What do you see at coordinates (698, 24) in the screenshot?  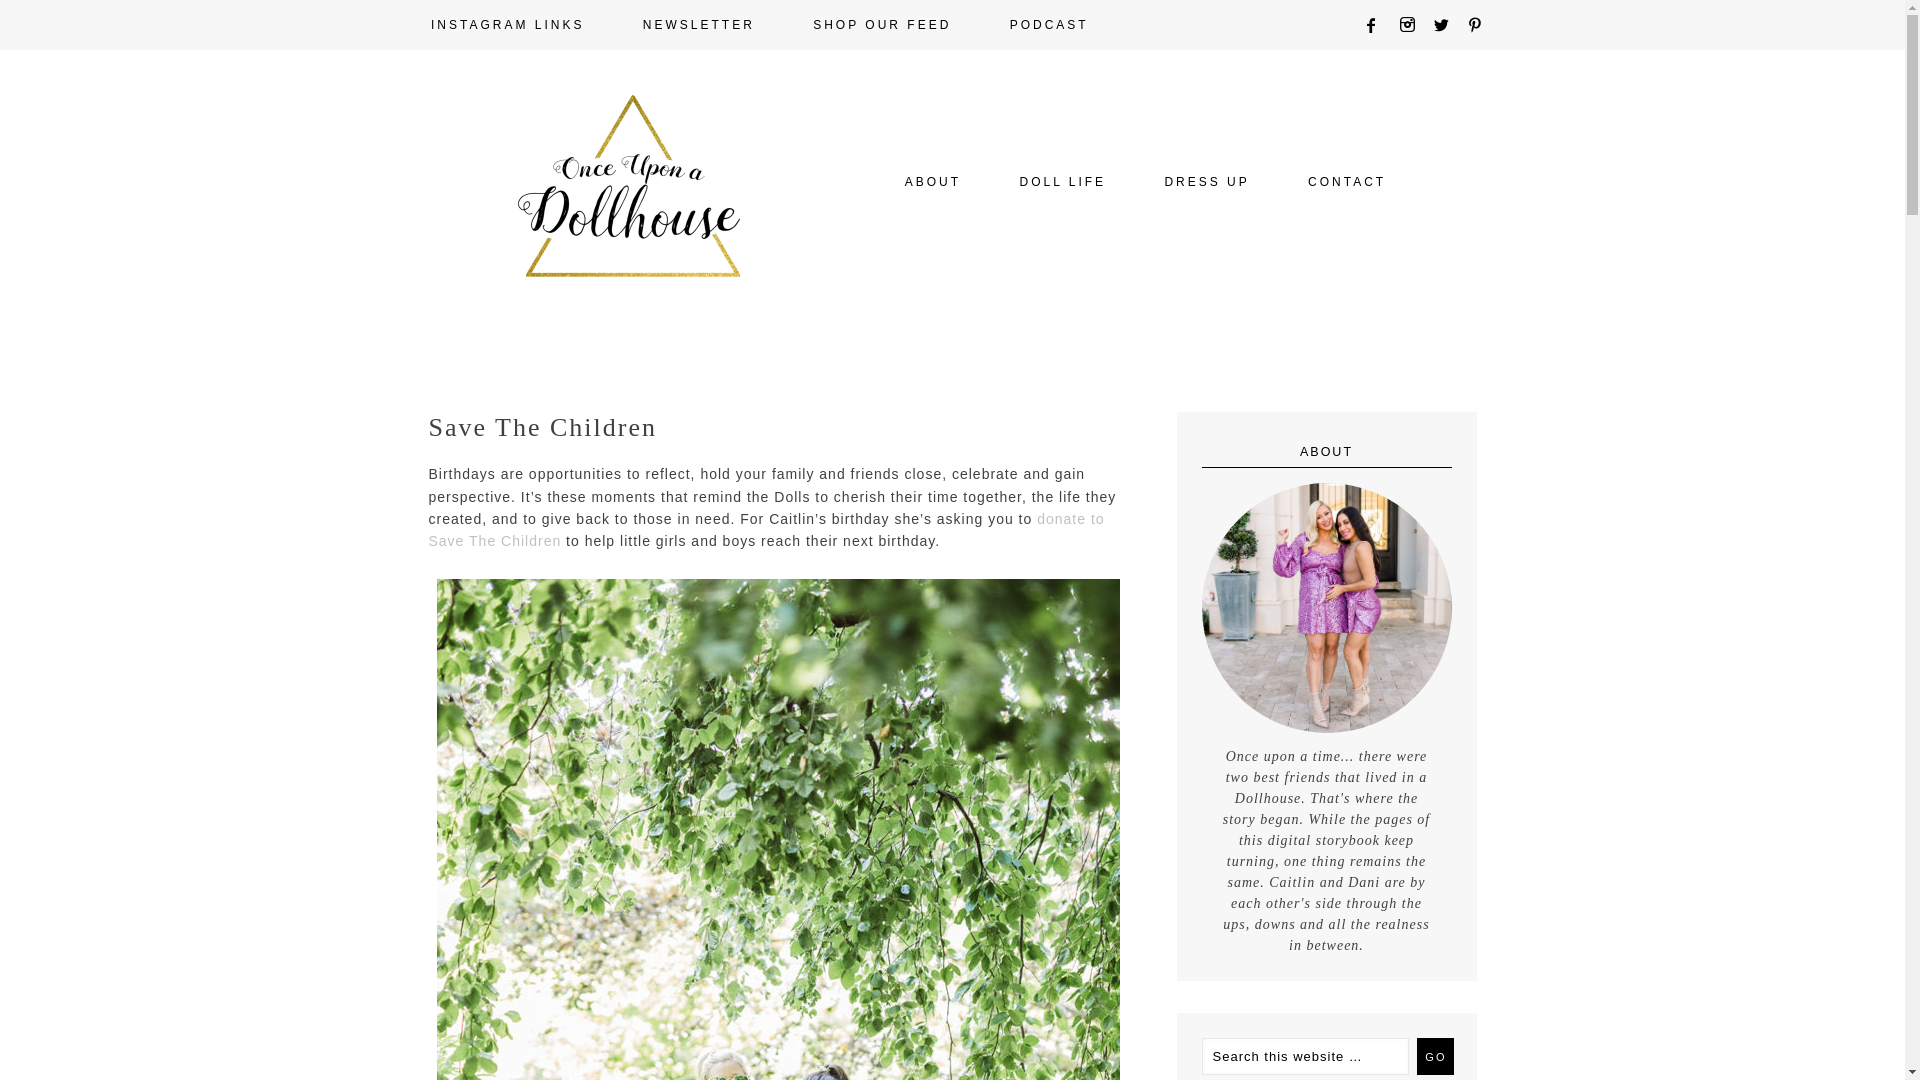 I see `NEWSLETTER` at bounding box center [698, 24].